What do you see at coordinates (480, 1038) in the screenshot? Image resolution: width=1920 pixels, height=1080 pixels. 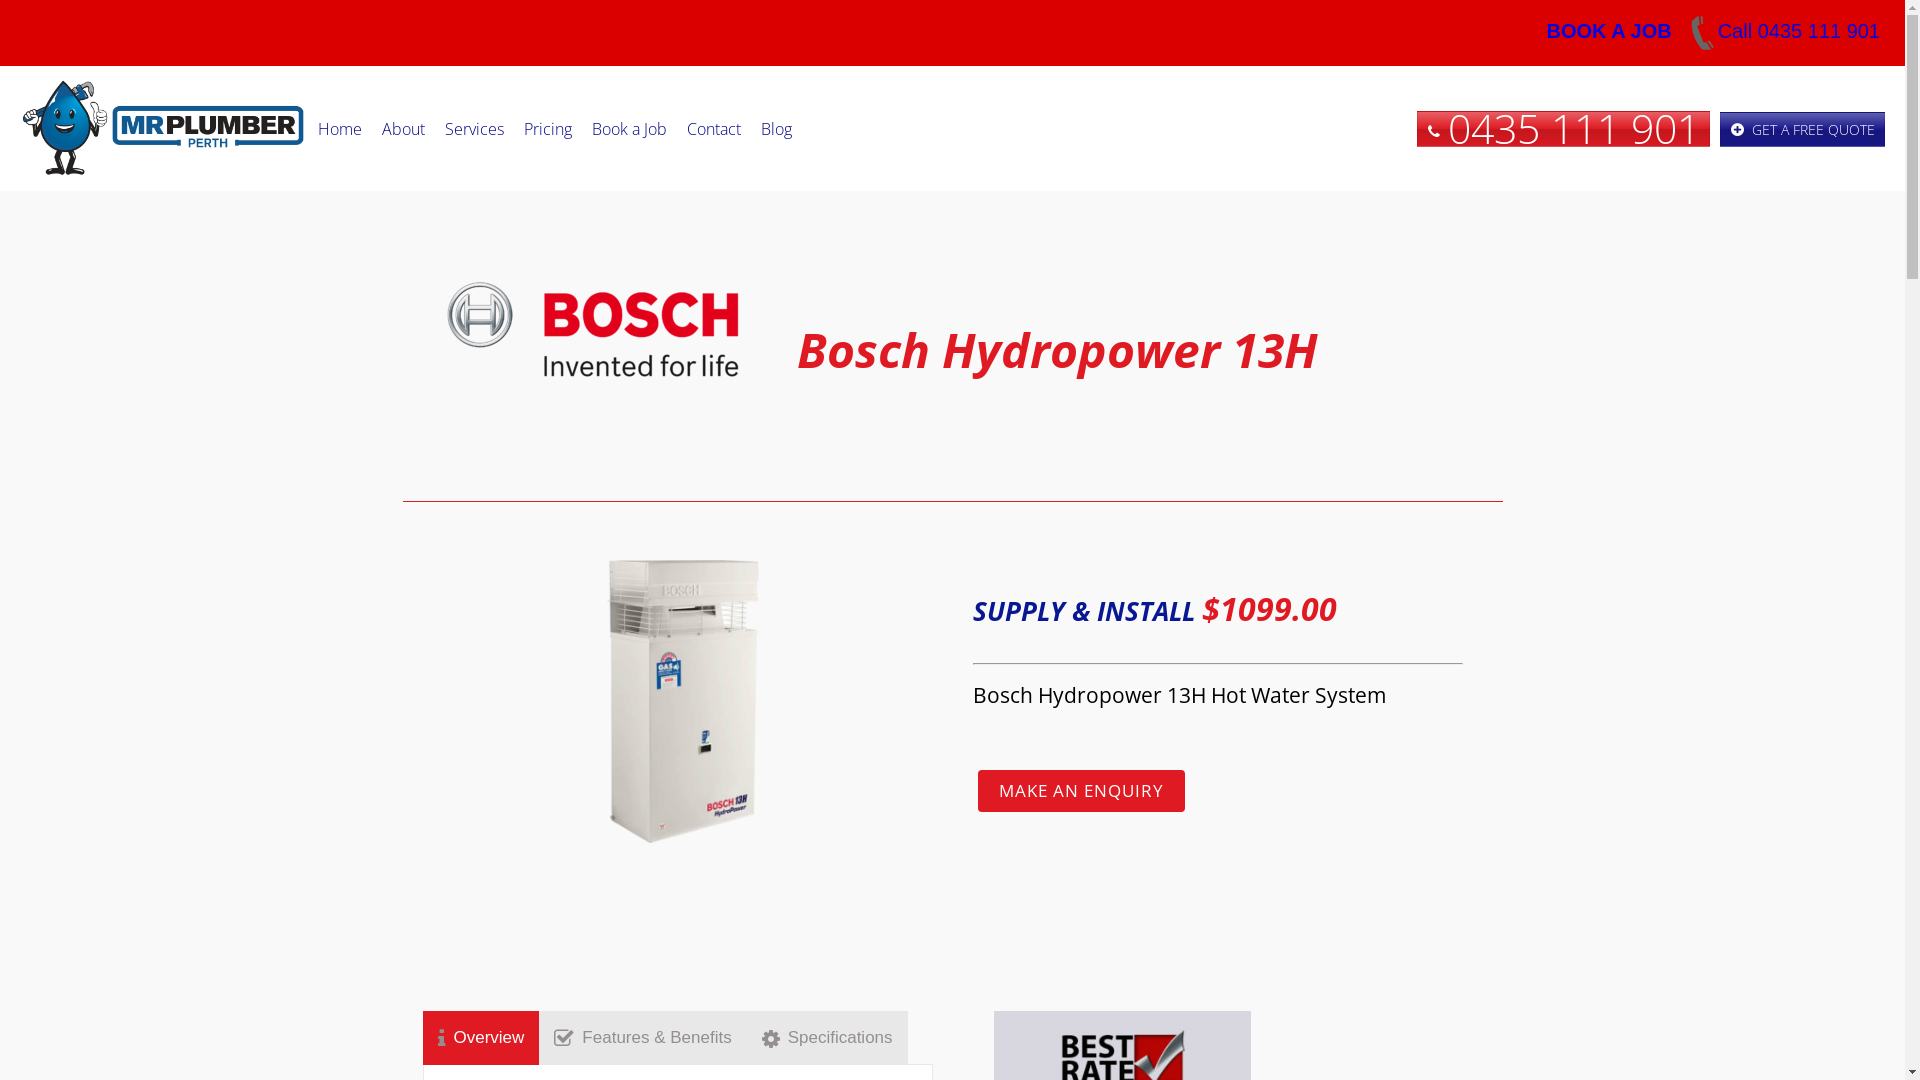 I see `Overview` at bounding box center [480, 1038].